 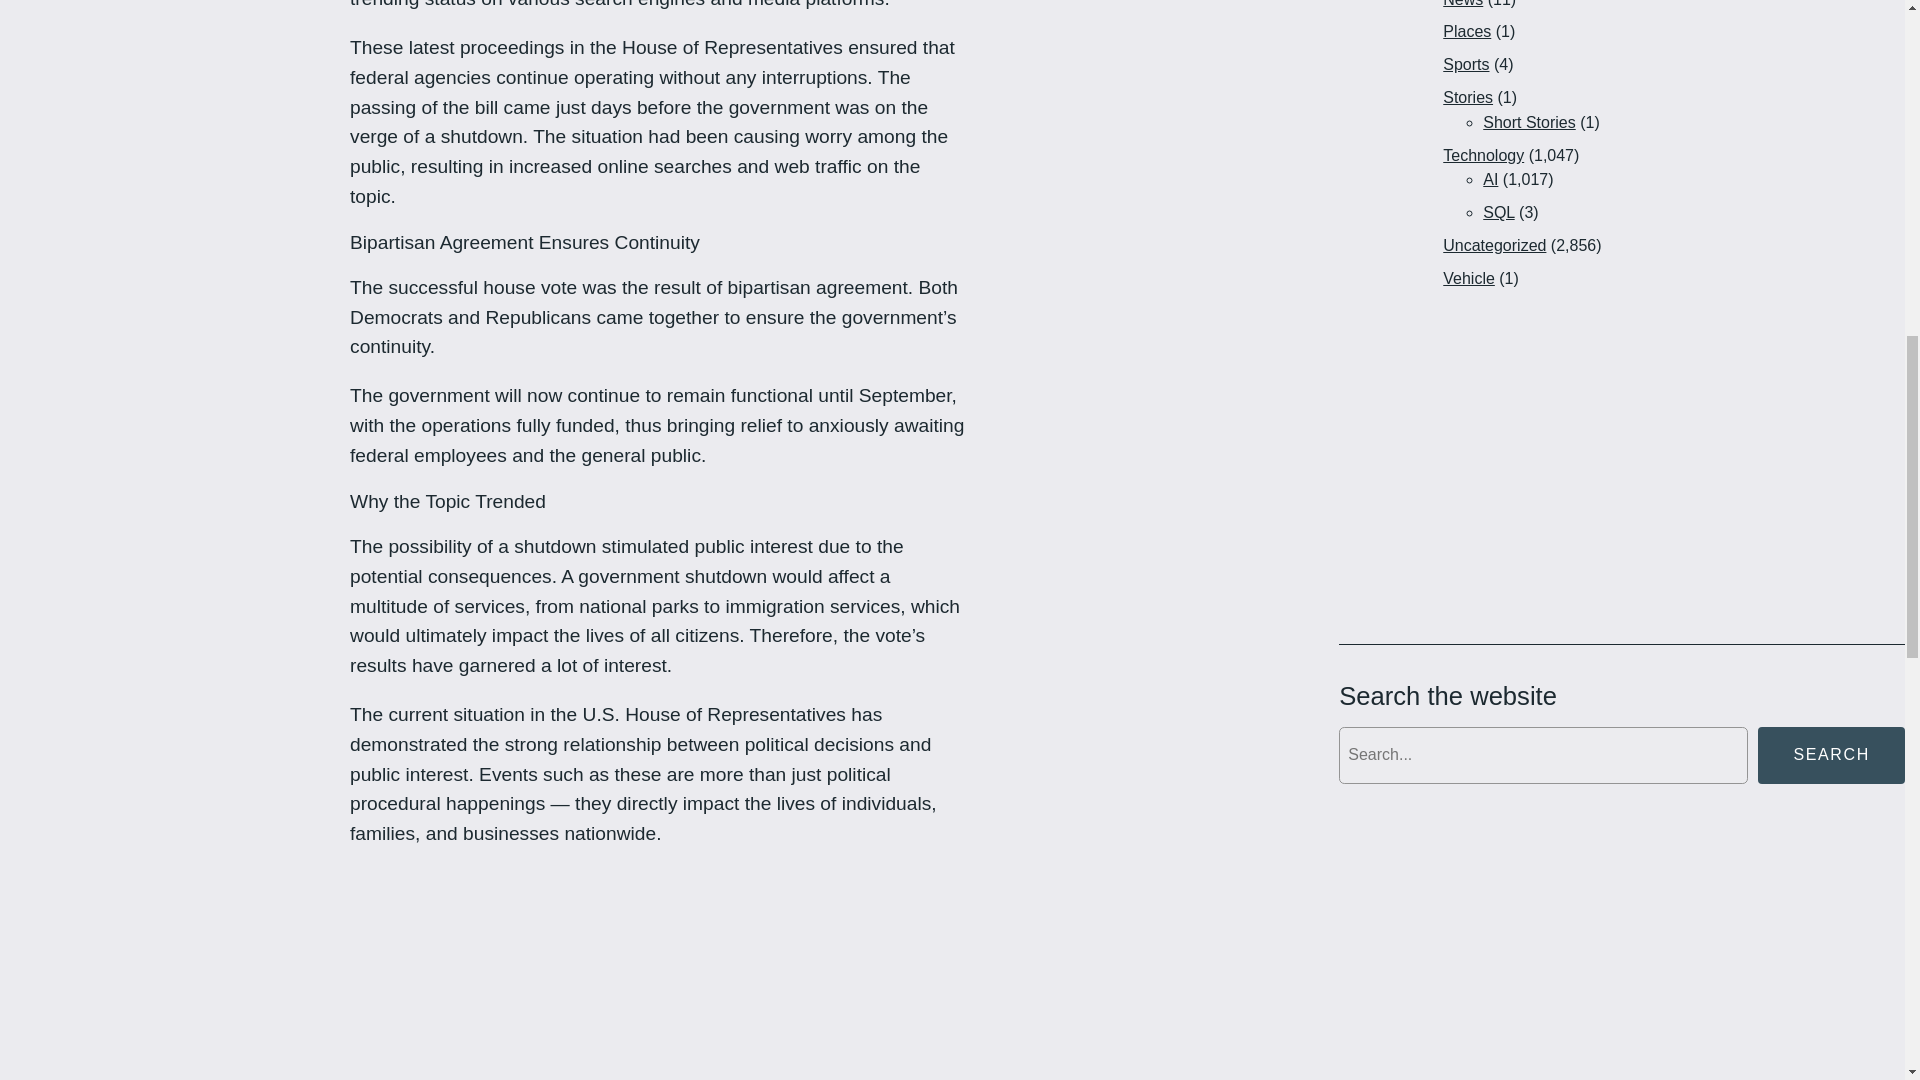 I want to click on News, so click(x=1462, y=4).